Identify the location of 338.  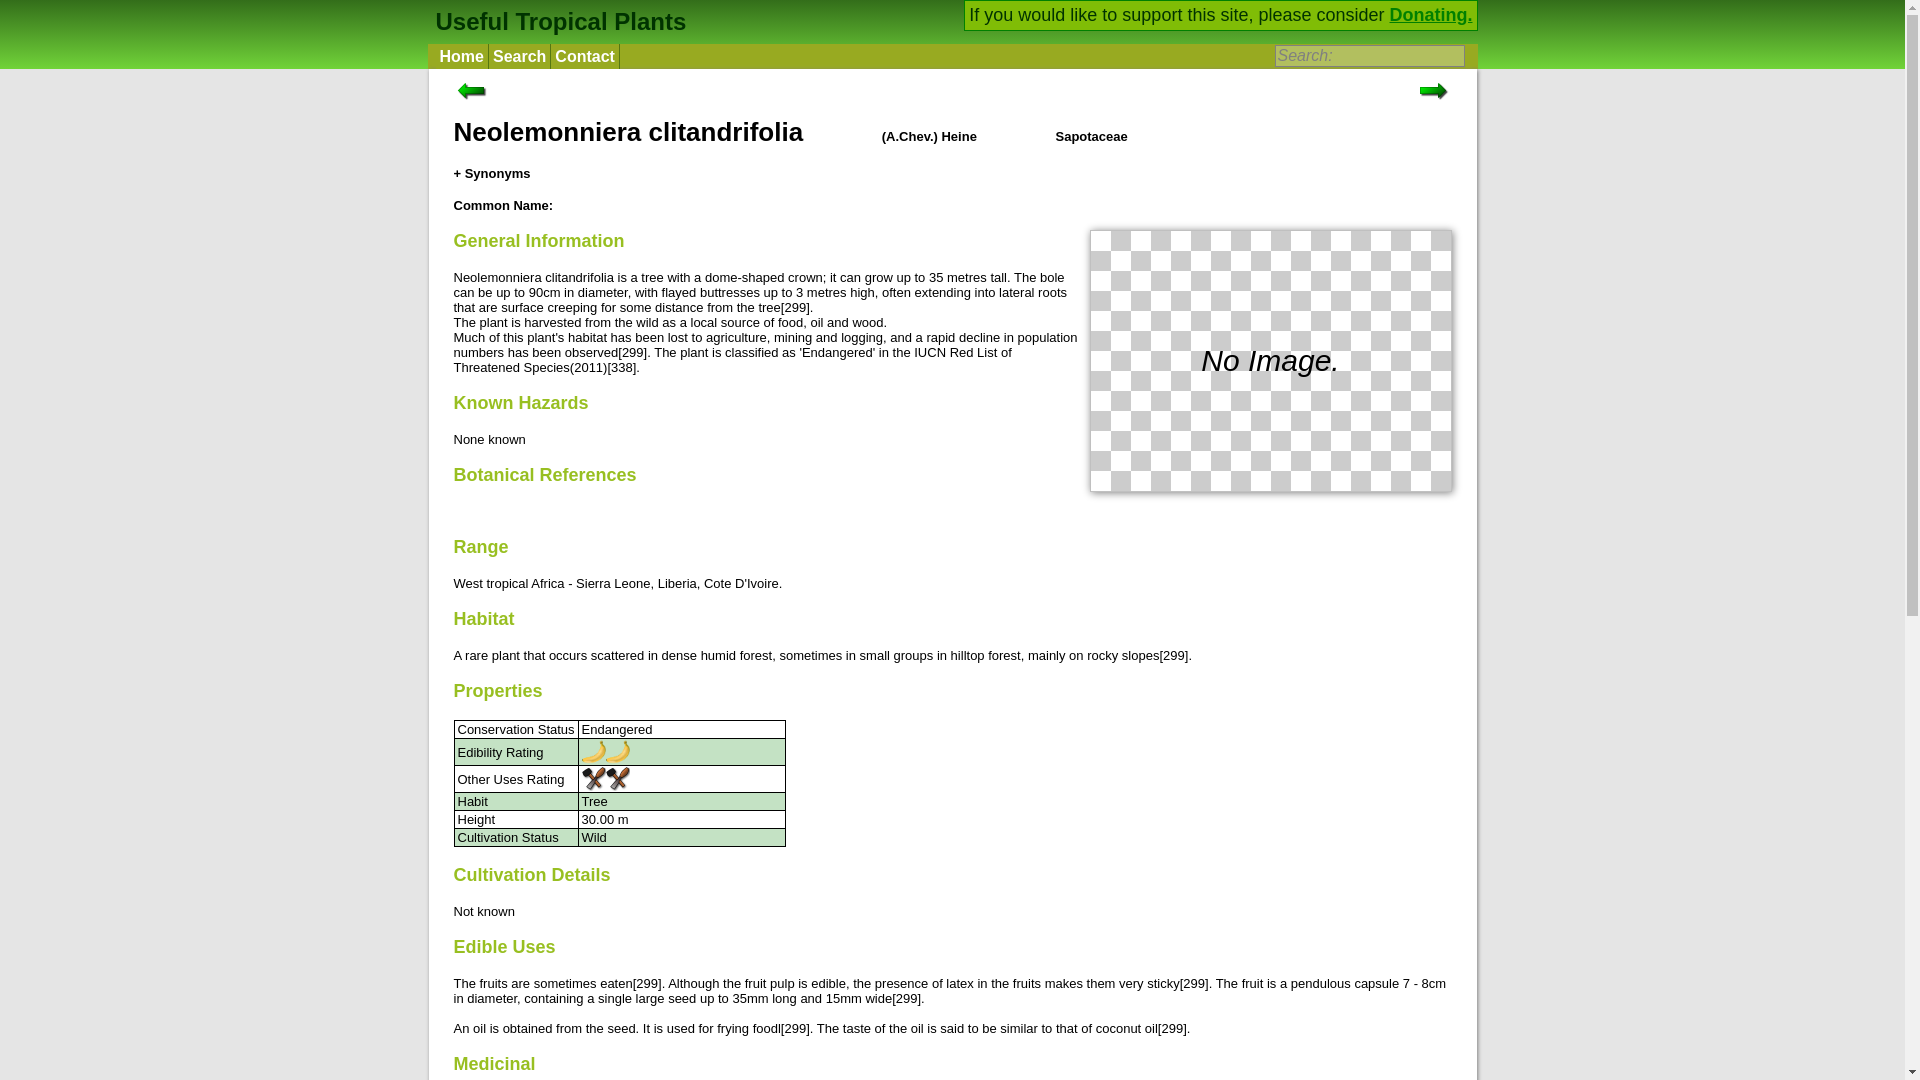
(622, 366).